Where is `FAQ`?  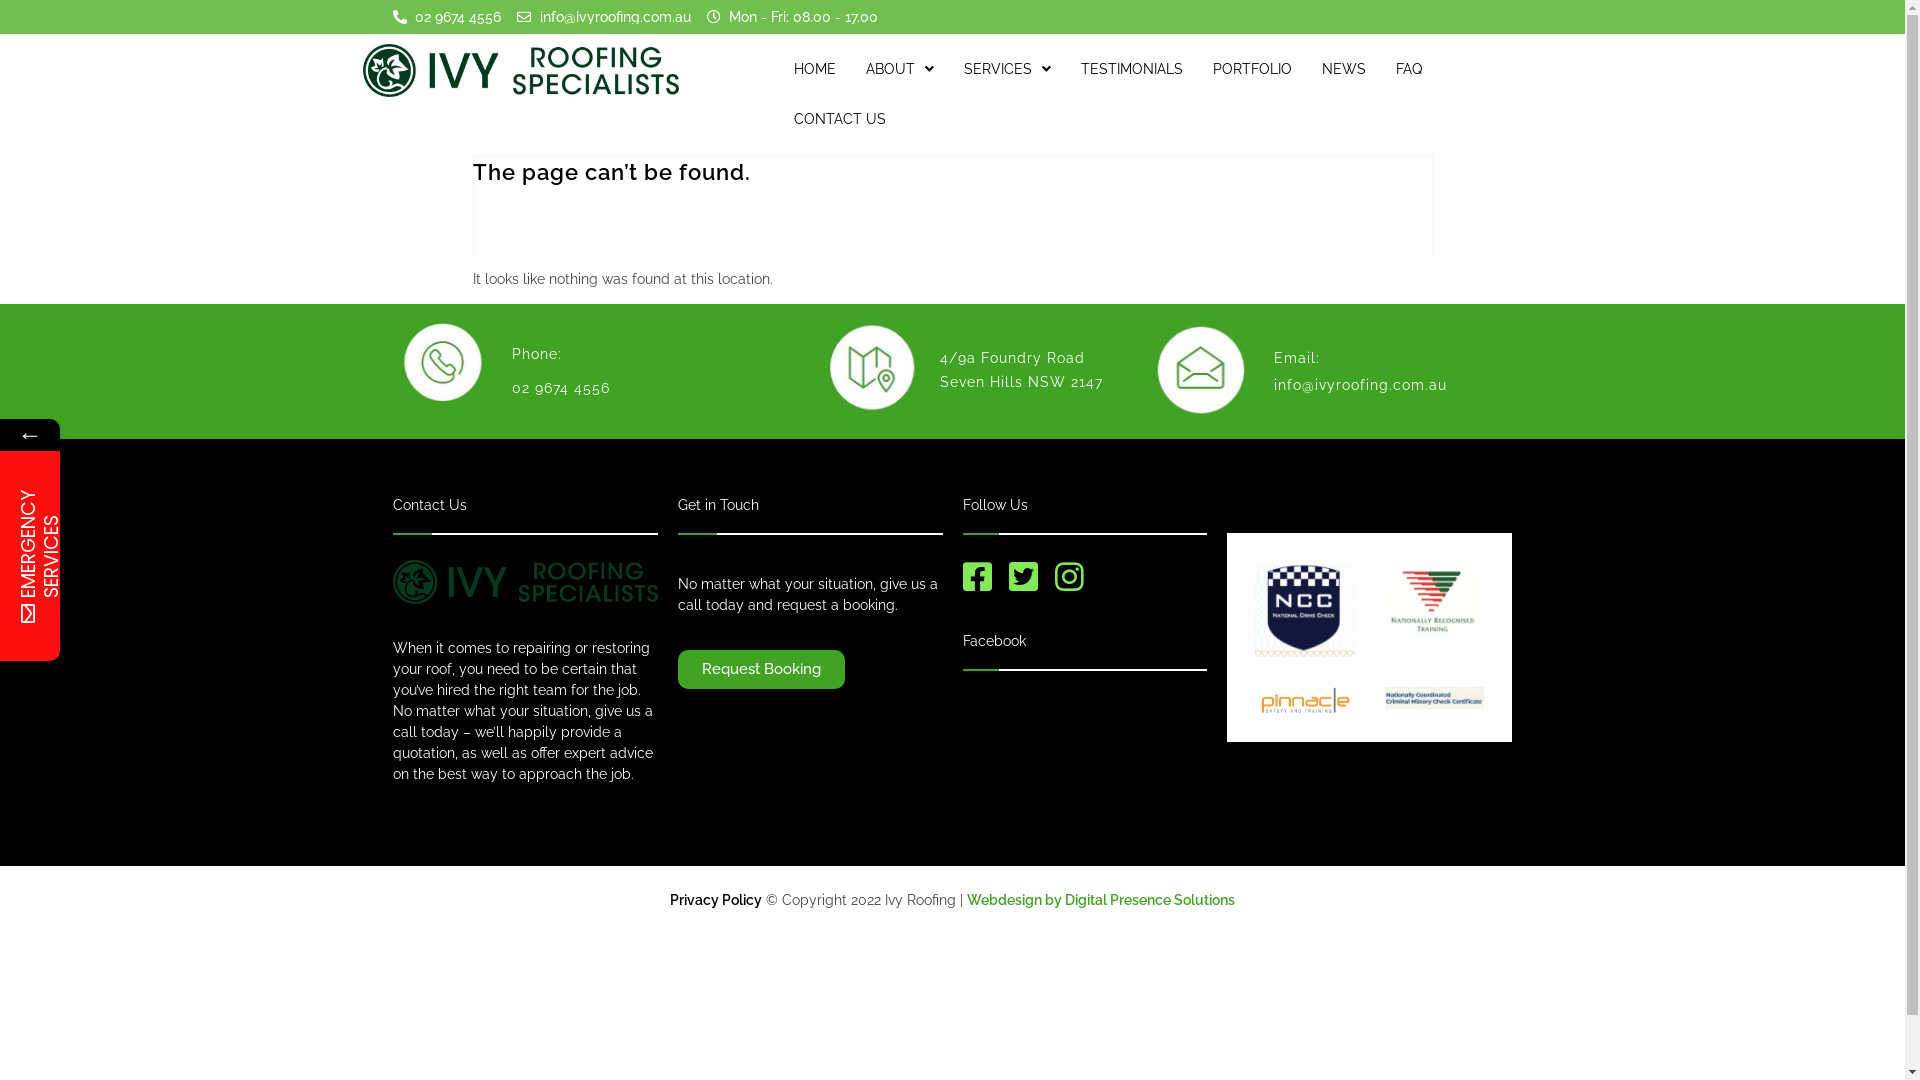 FAQ is located at coordinates (1409, 69).